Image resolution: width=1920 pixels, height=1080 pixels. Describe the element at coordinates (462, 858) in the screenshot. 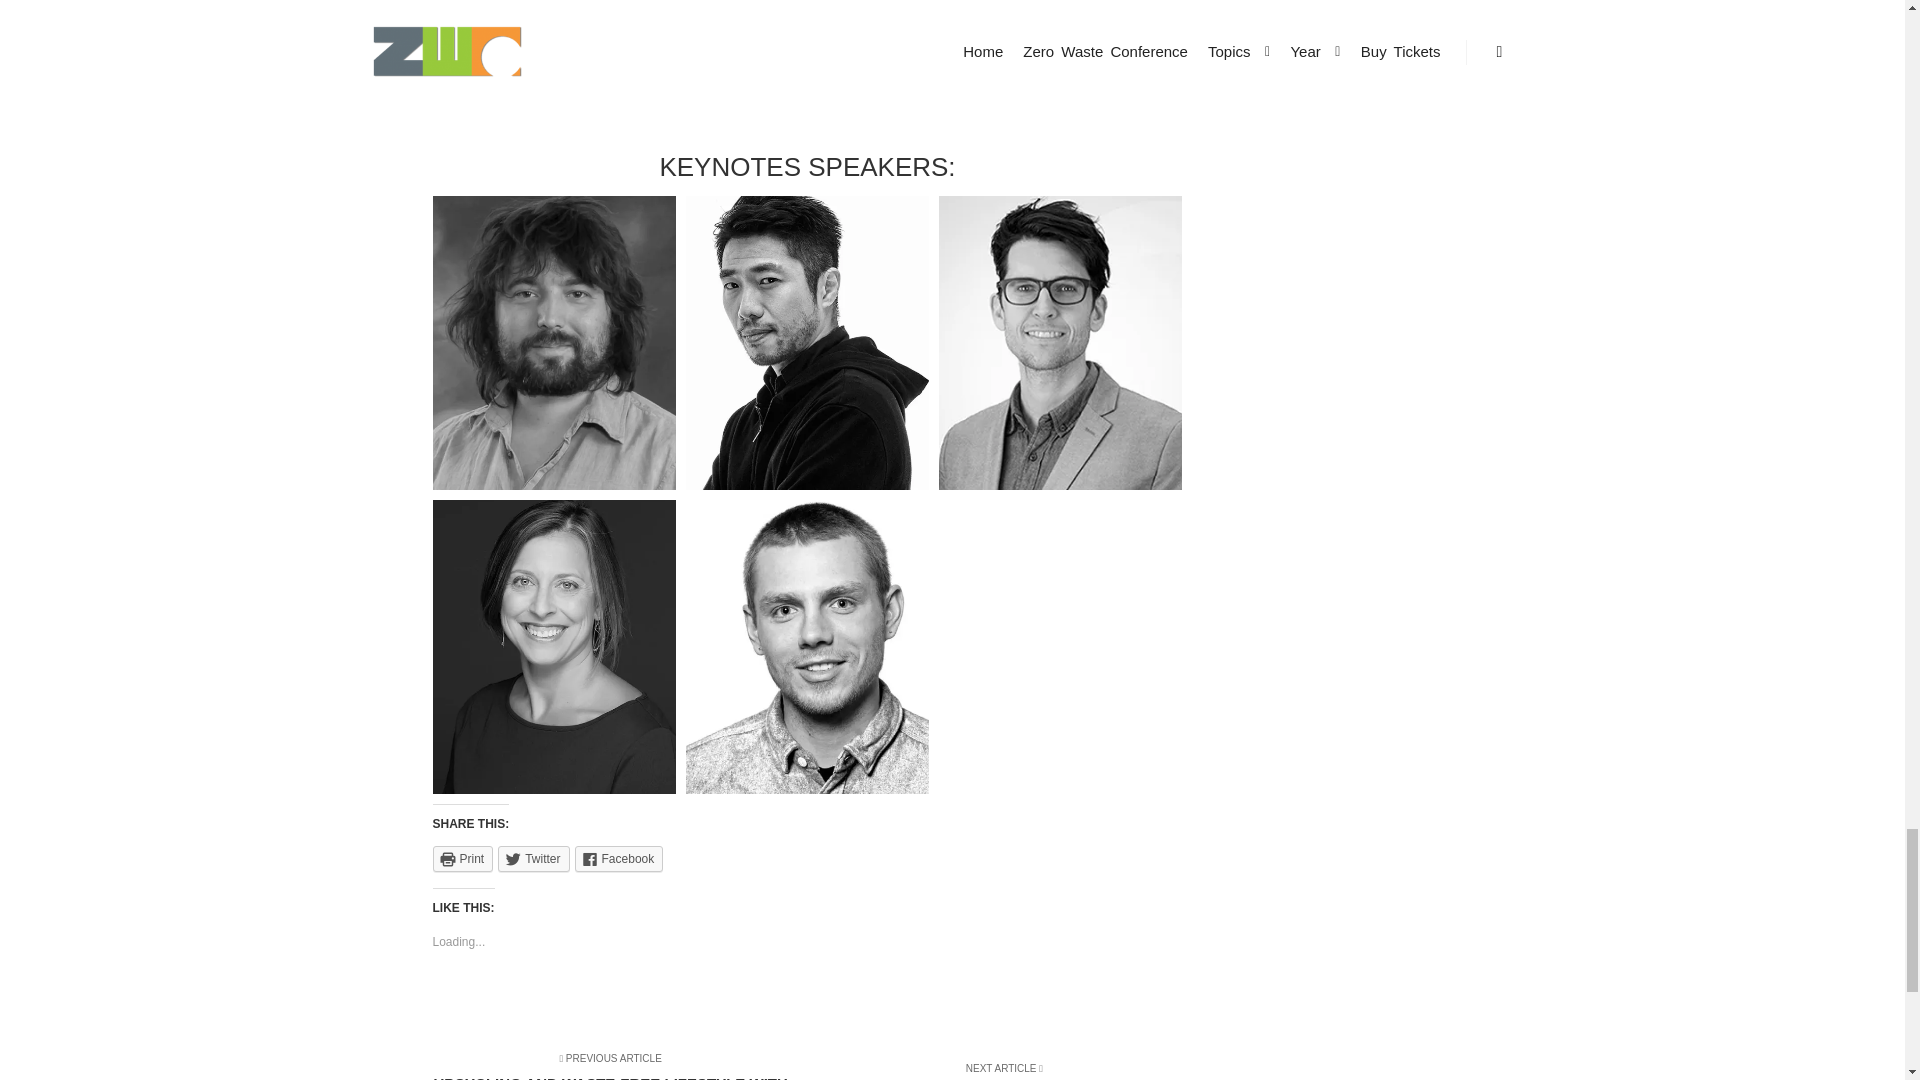

I see `Click to print` at that location.